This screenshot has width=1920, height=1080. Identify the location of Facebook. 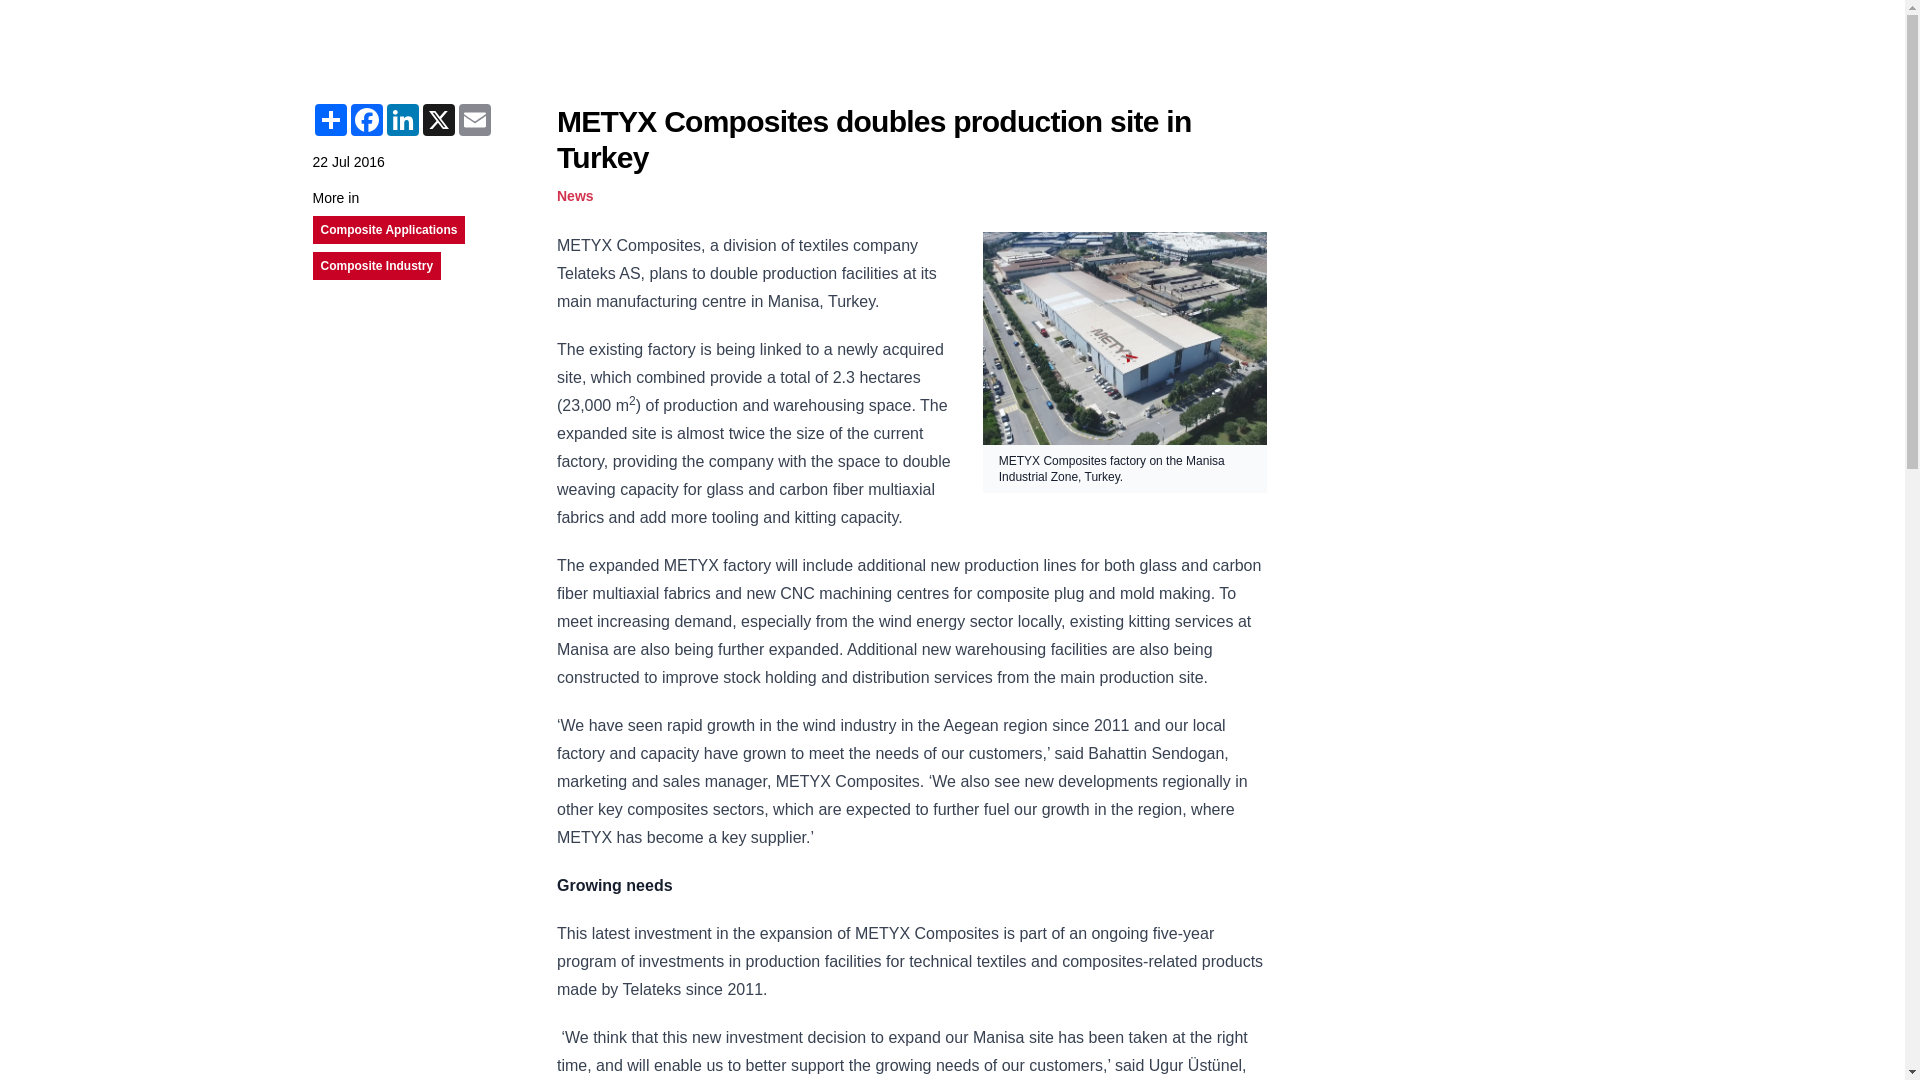
(366, 120).